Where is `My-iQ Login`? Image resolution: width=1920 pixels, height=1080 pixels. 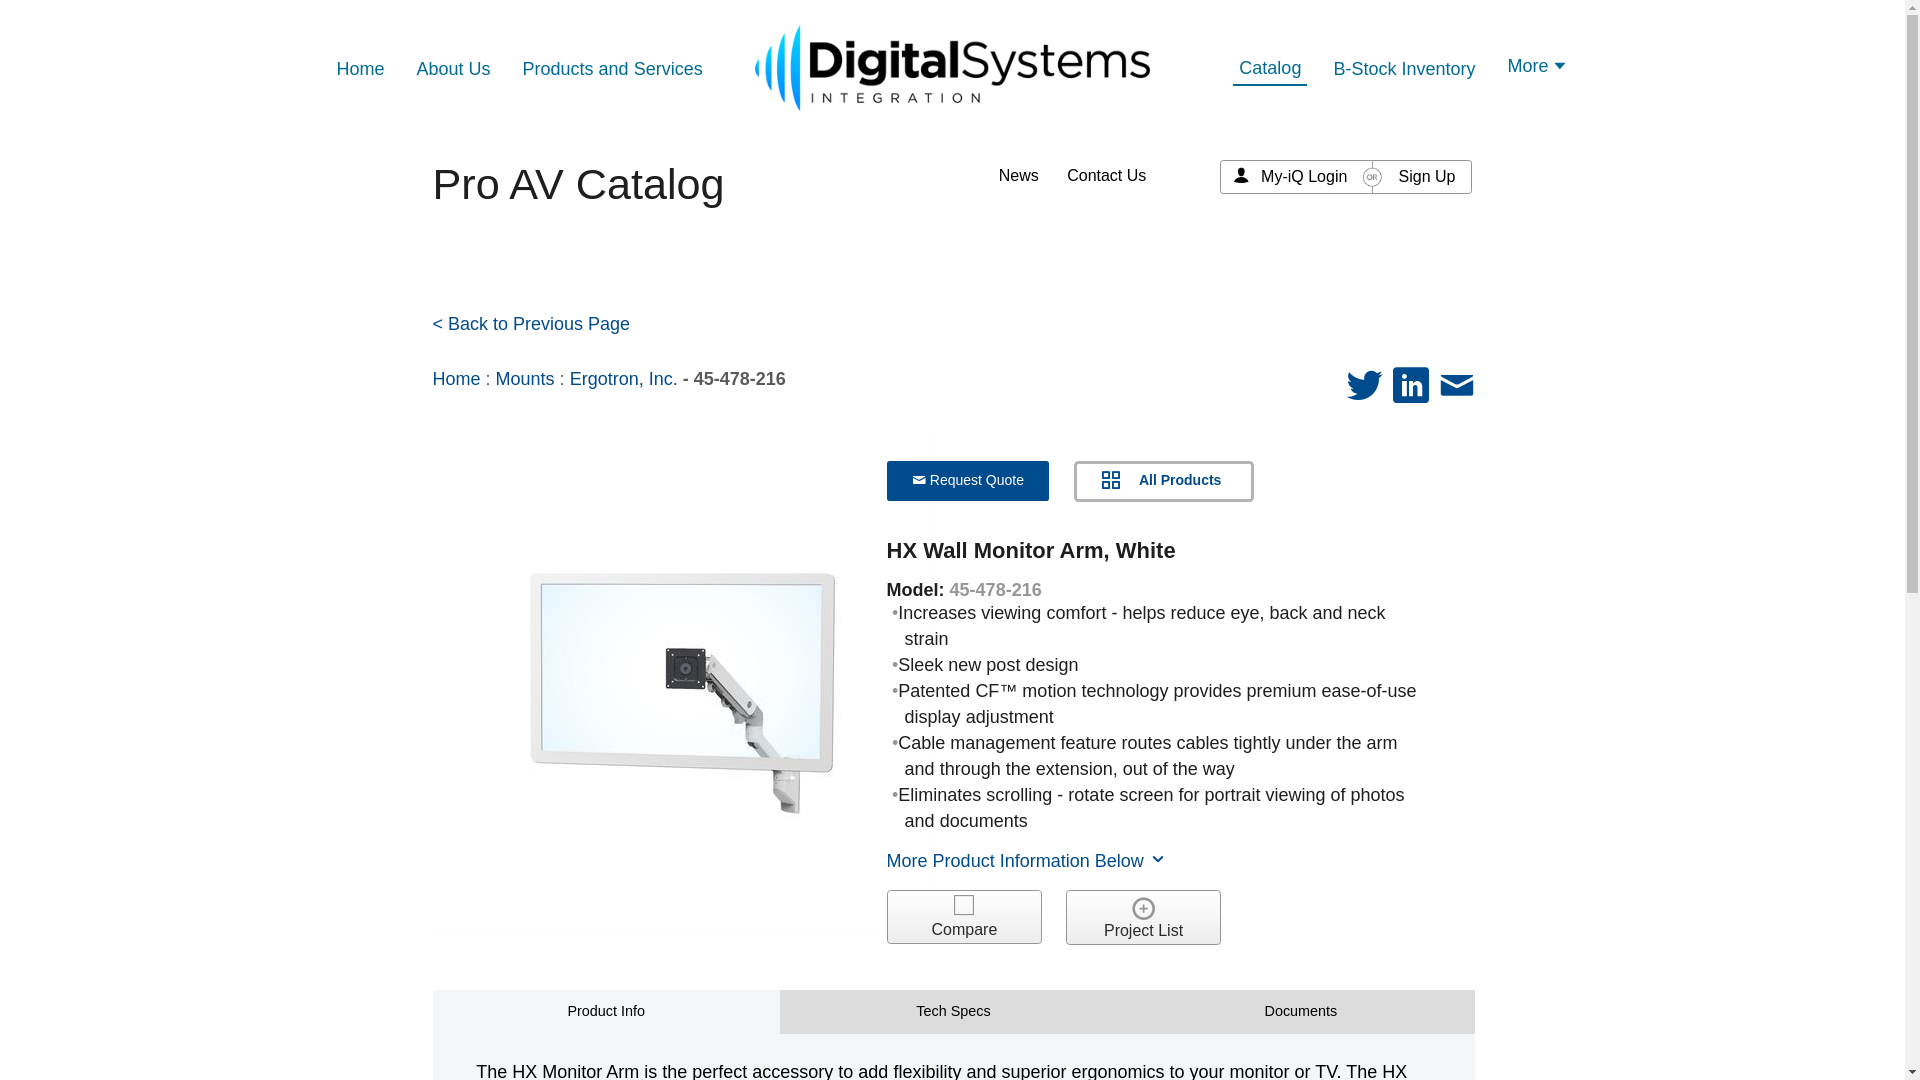 My-iQ Login is located at coordinates (1304, 176).